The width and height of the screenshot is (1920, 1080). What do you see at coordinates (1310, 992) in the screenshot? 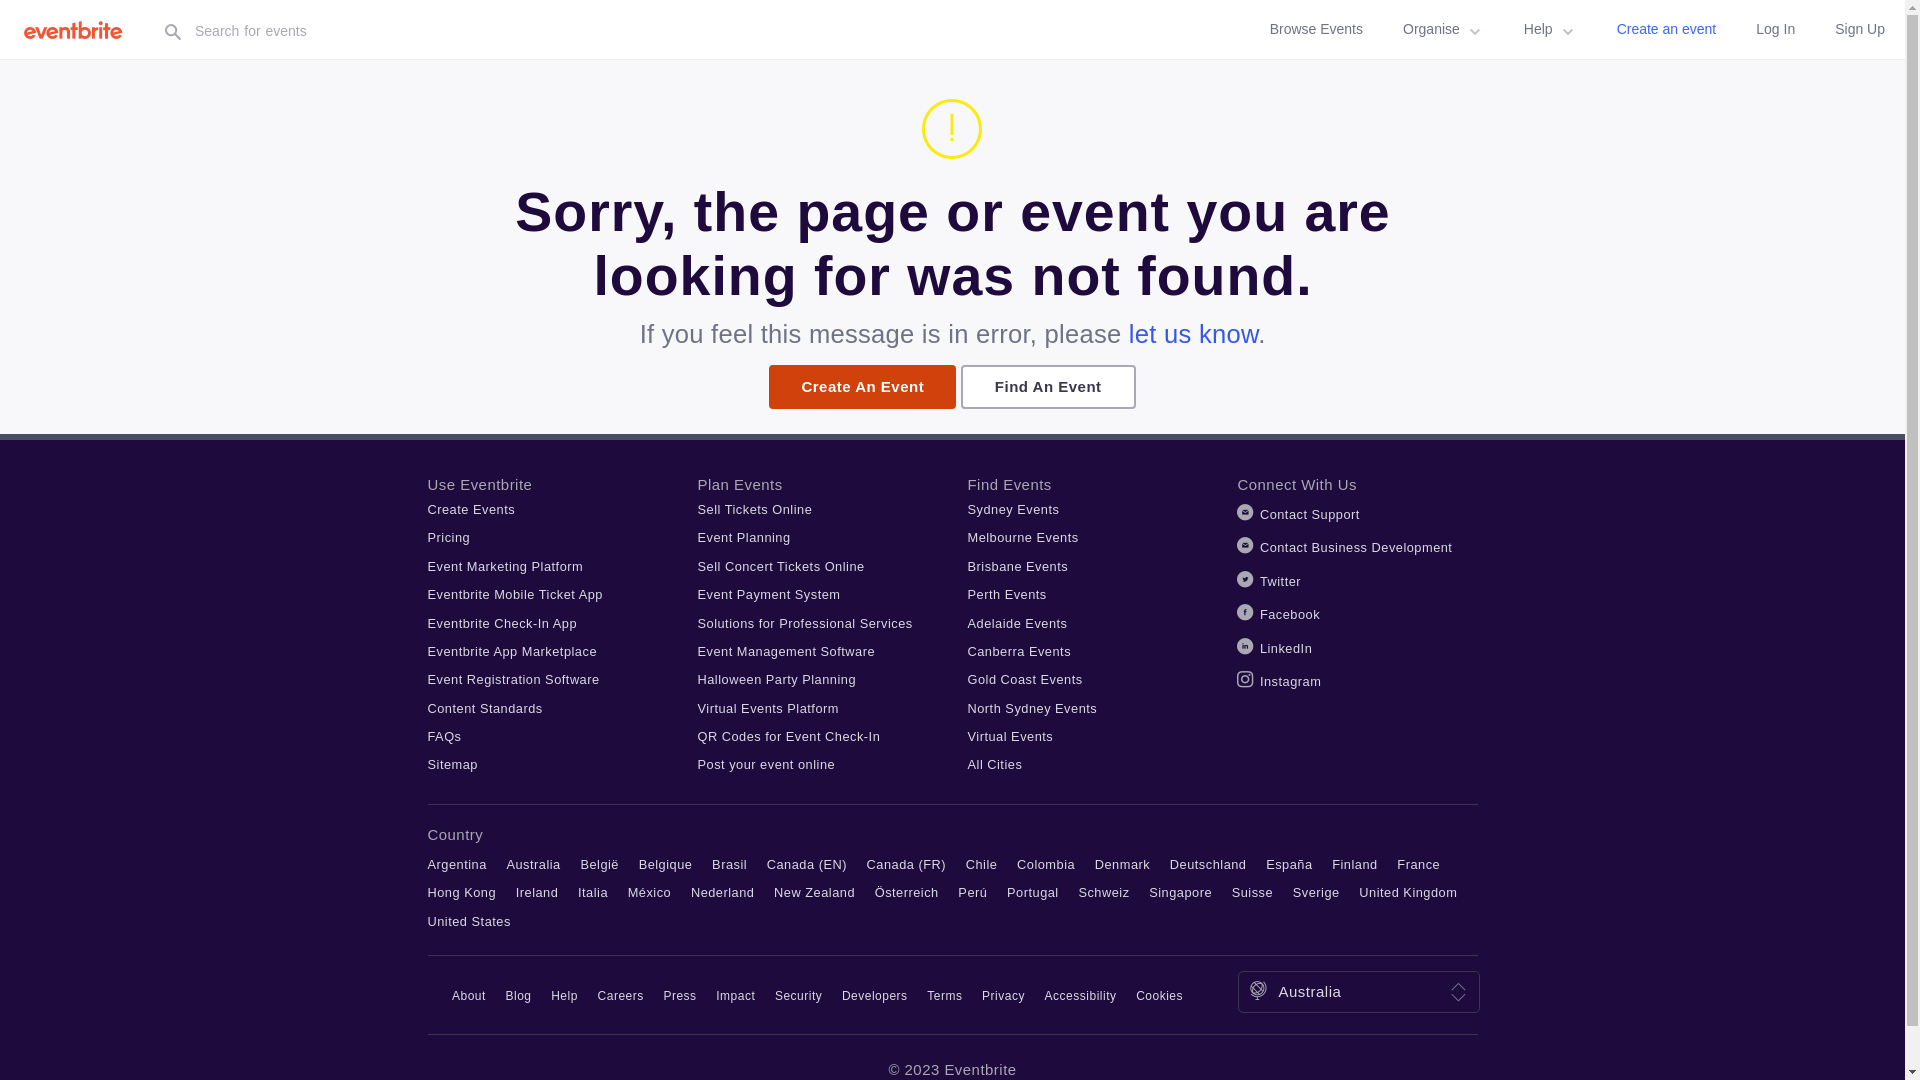
I see `Australia` at bounding box center [1310, 992].